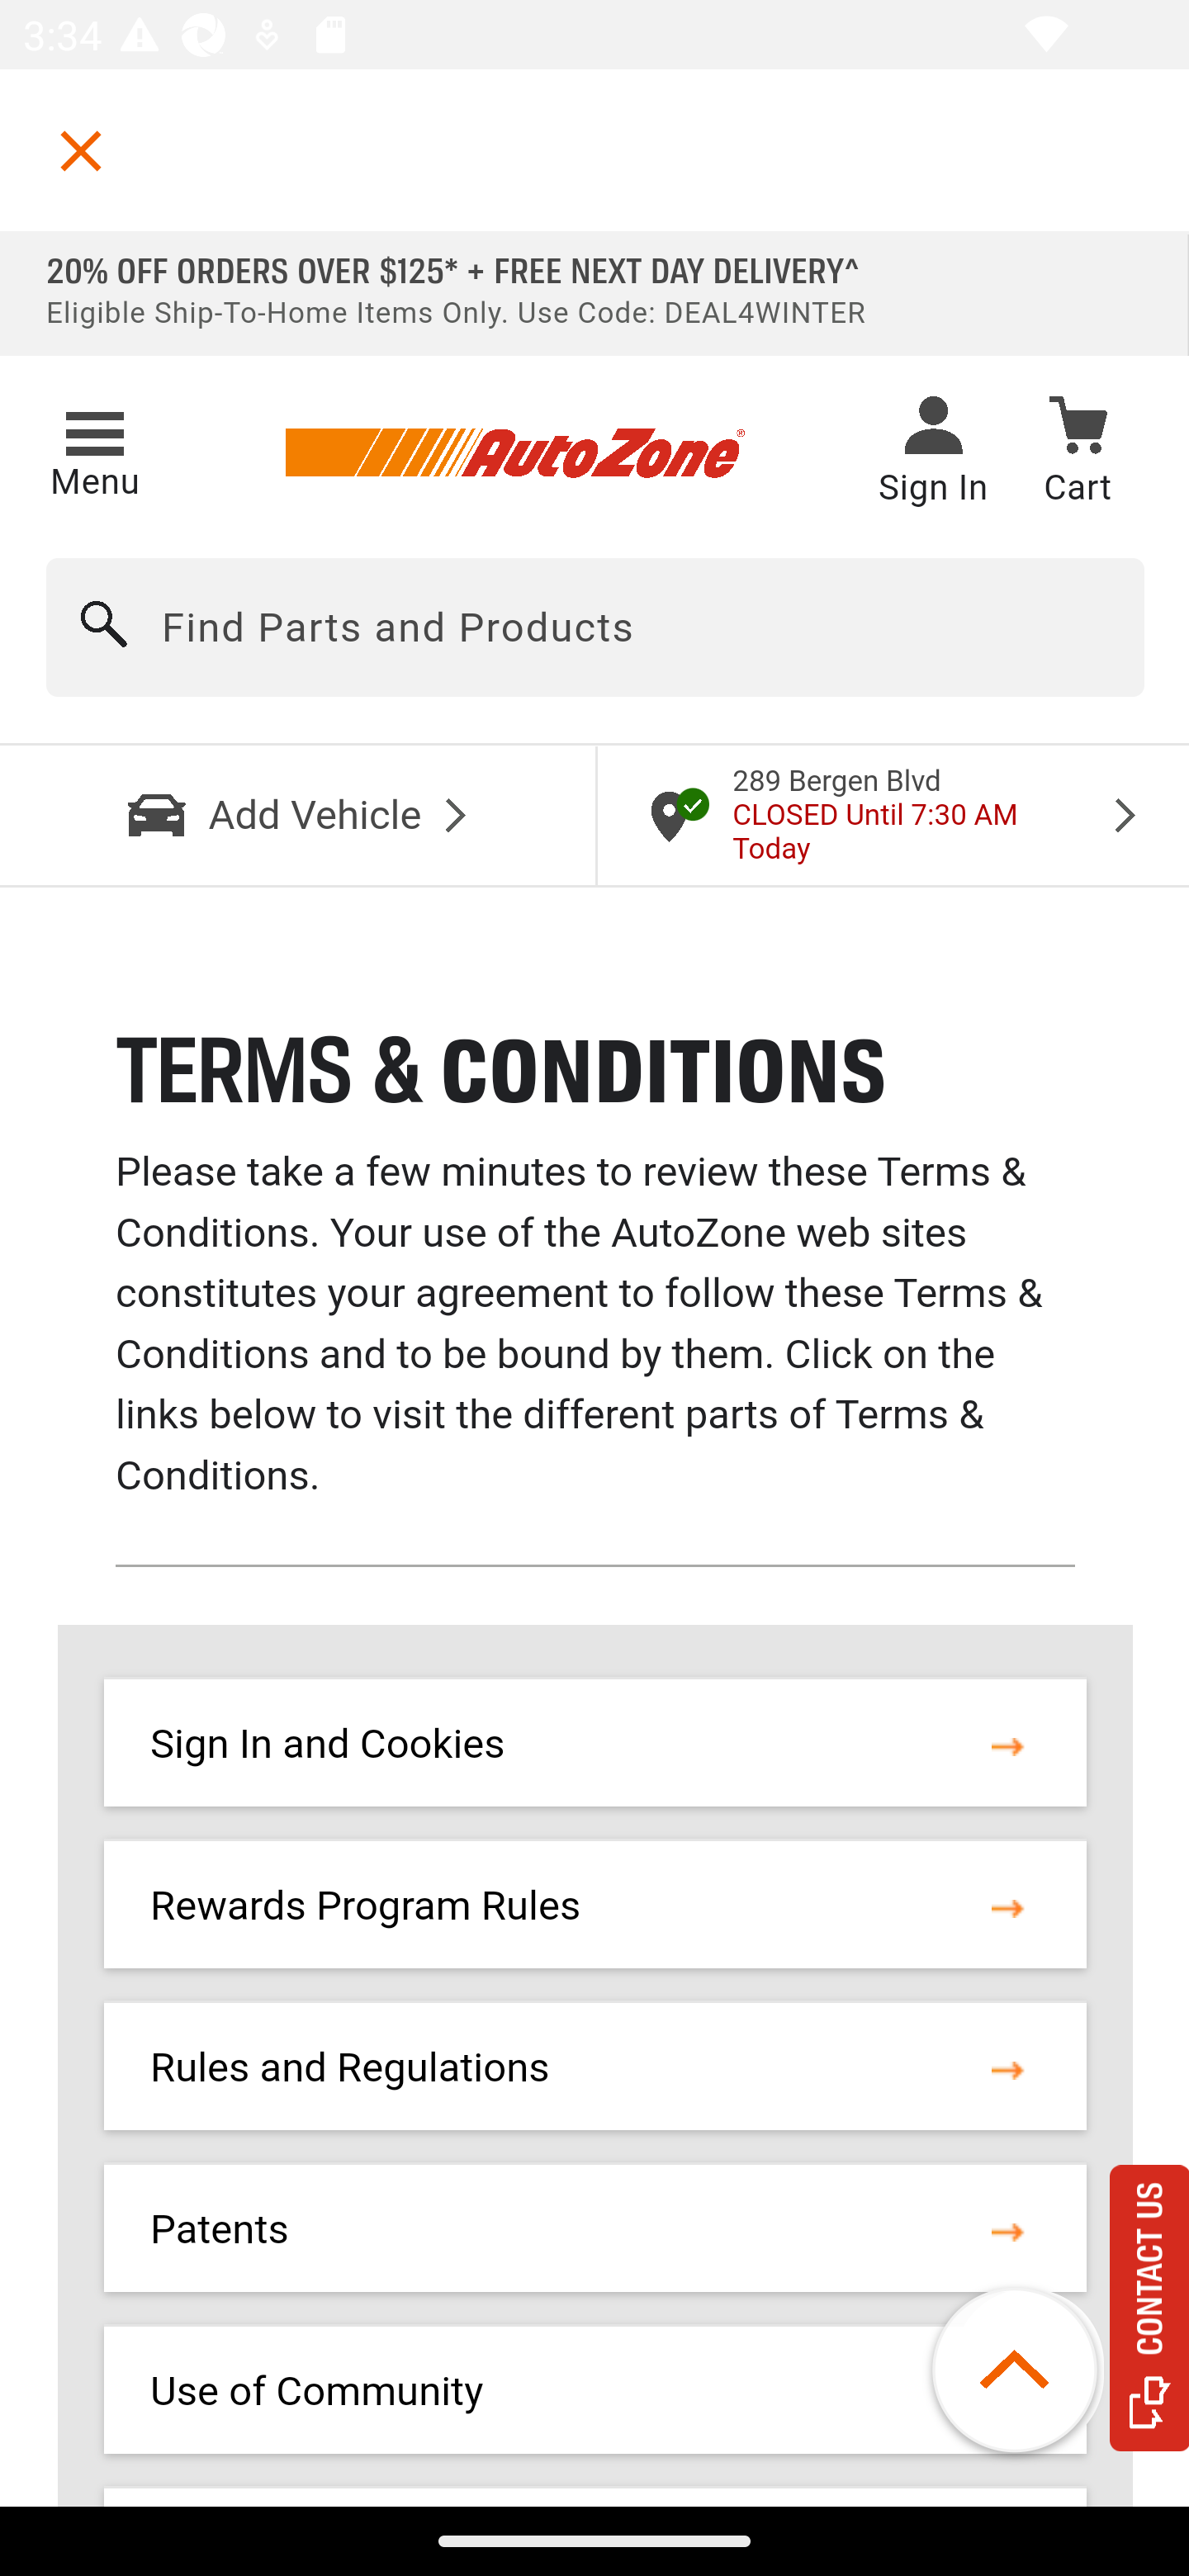 The height and width of the screenshot is (2576, 1189). I want to click on AutoZone Logo (links to homepage), so click(514, 454).